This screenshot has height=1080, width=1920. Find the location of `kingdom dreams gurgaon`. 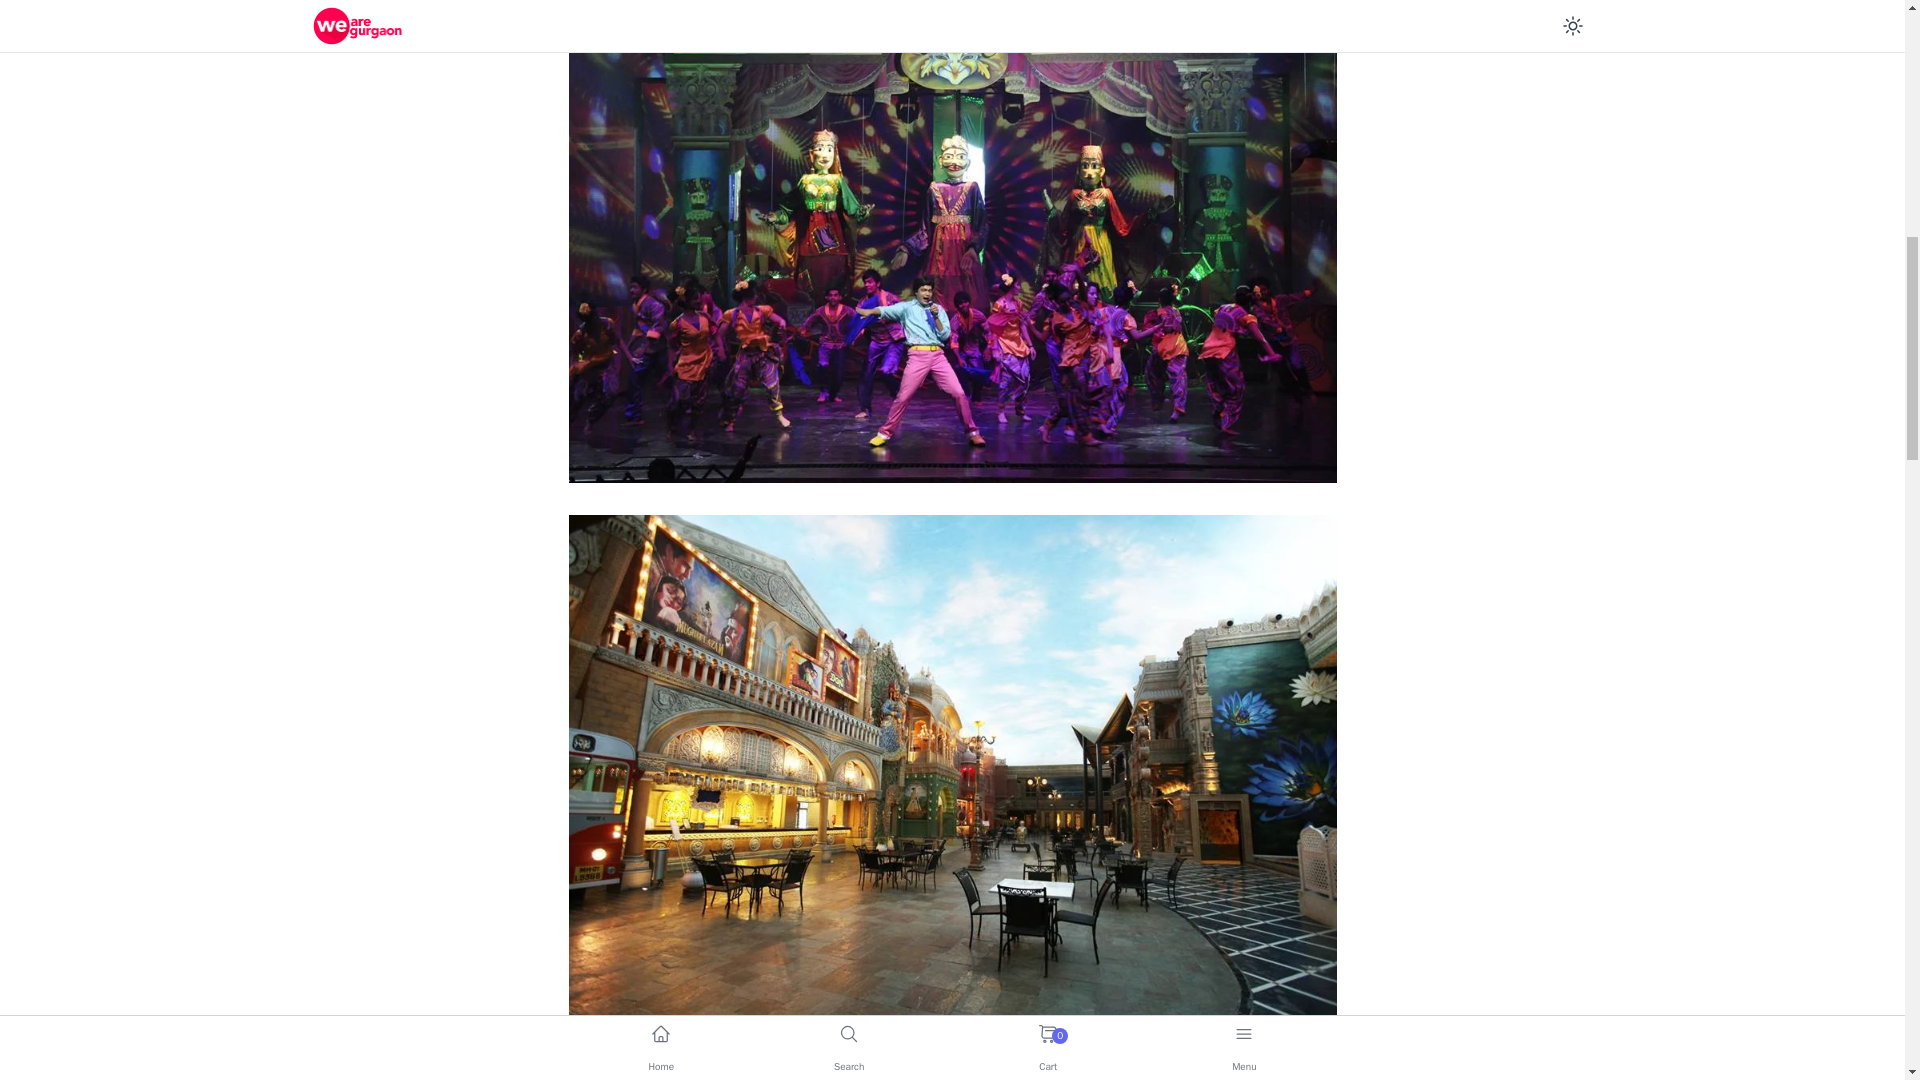

kingdom dreams gurgaon is located at coordinates (952, 1070).